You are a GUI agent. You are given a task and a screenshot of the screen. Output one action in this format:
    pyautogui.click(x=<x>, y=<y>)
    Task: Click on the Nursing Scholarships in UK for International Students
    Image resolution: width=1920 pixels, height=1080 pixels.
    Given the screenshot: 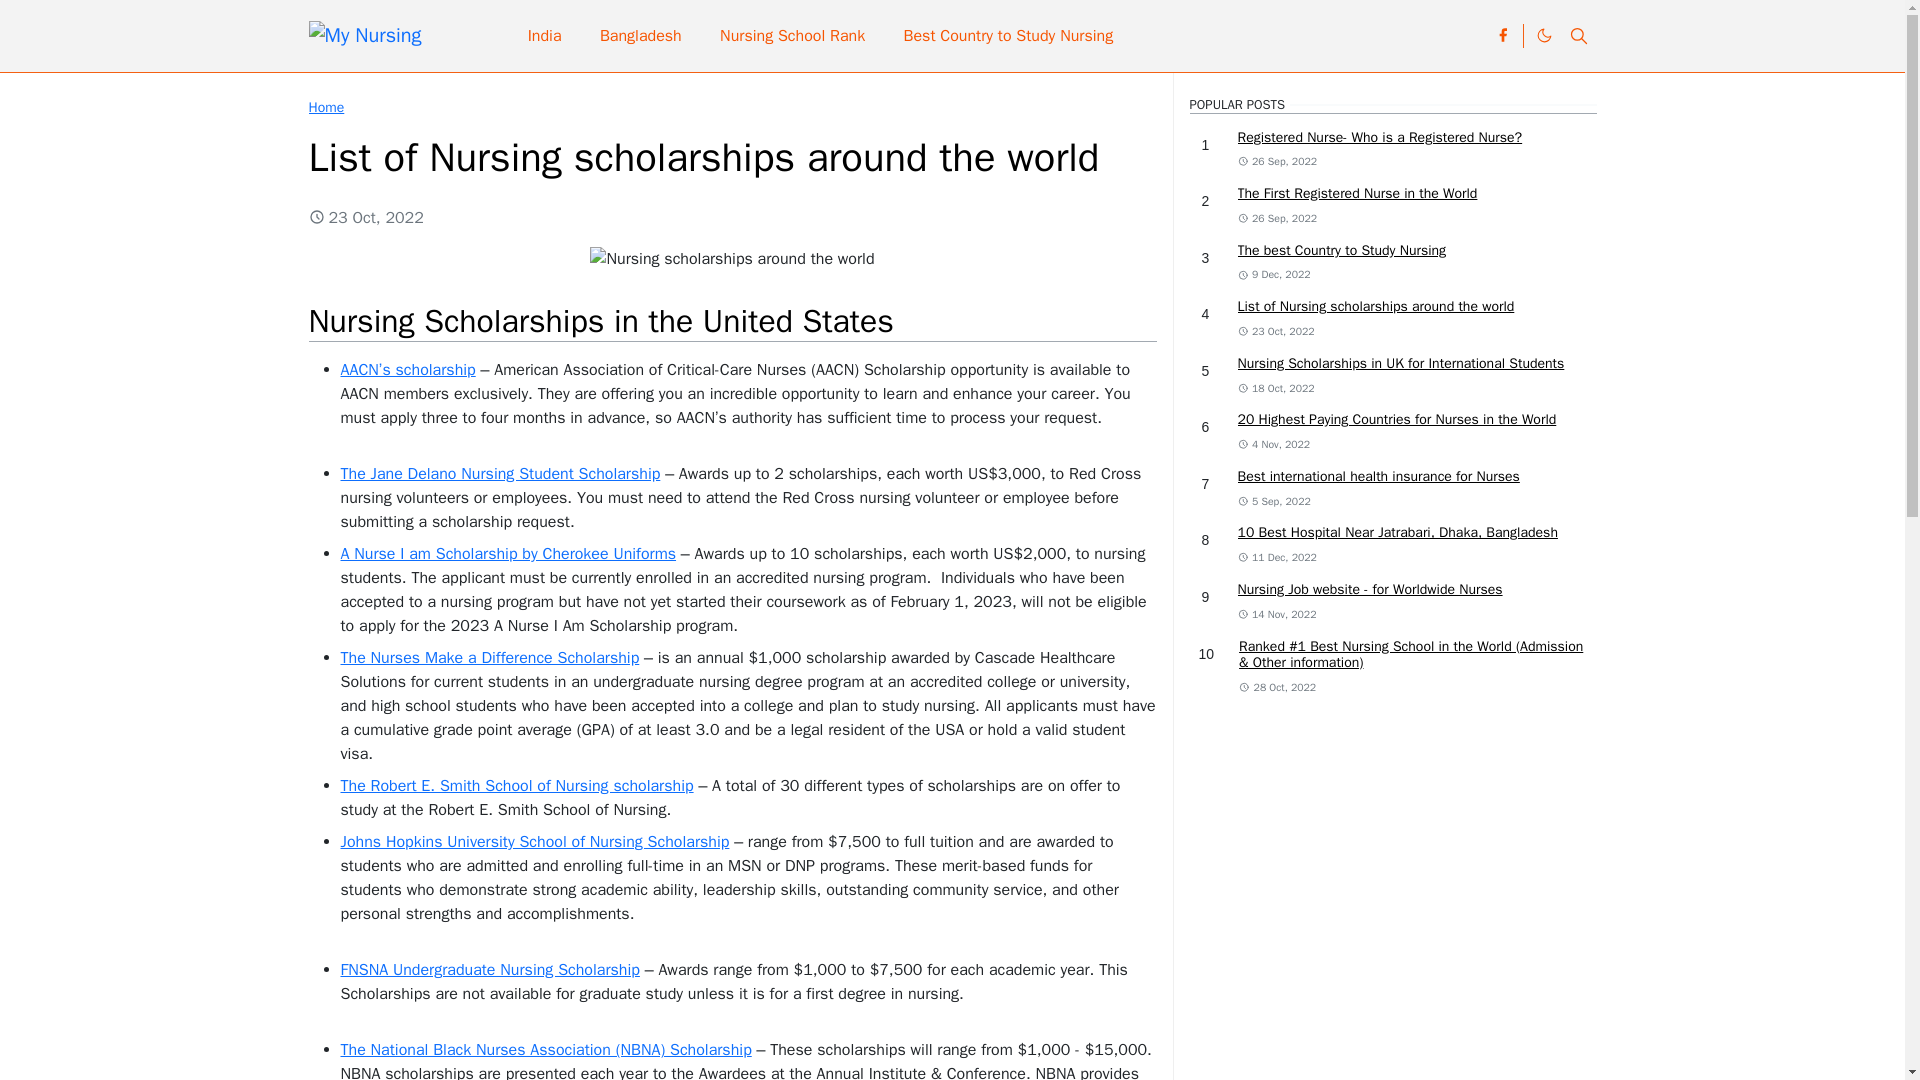 What is the action you would take?
    pyautogui.click(x=1401, y=363)
    